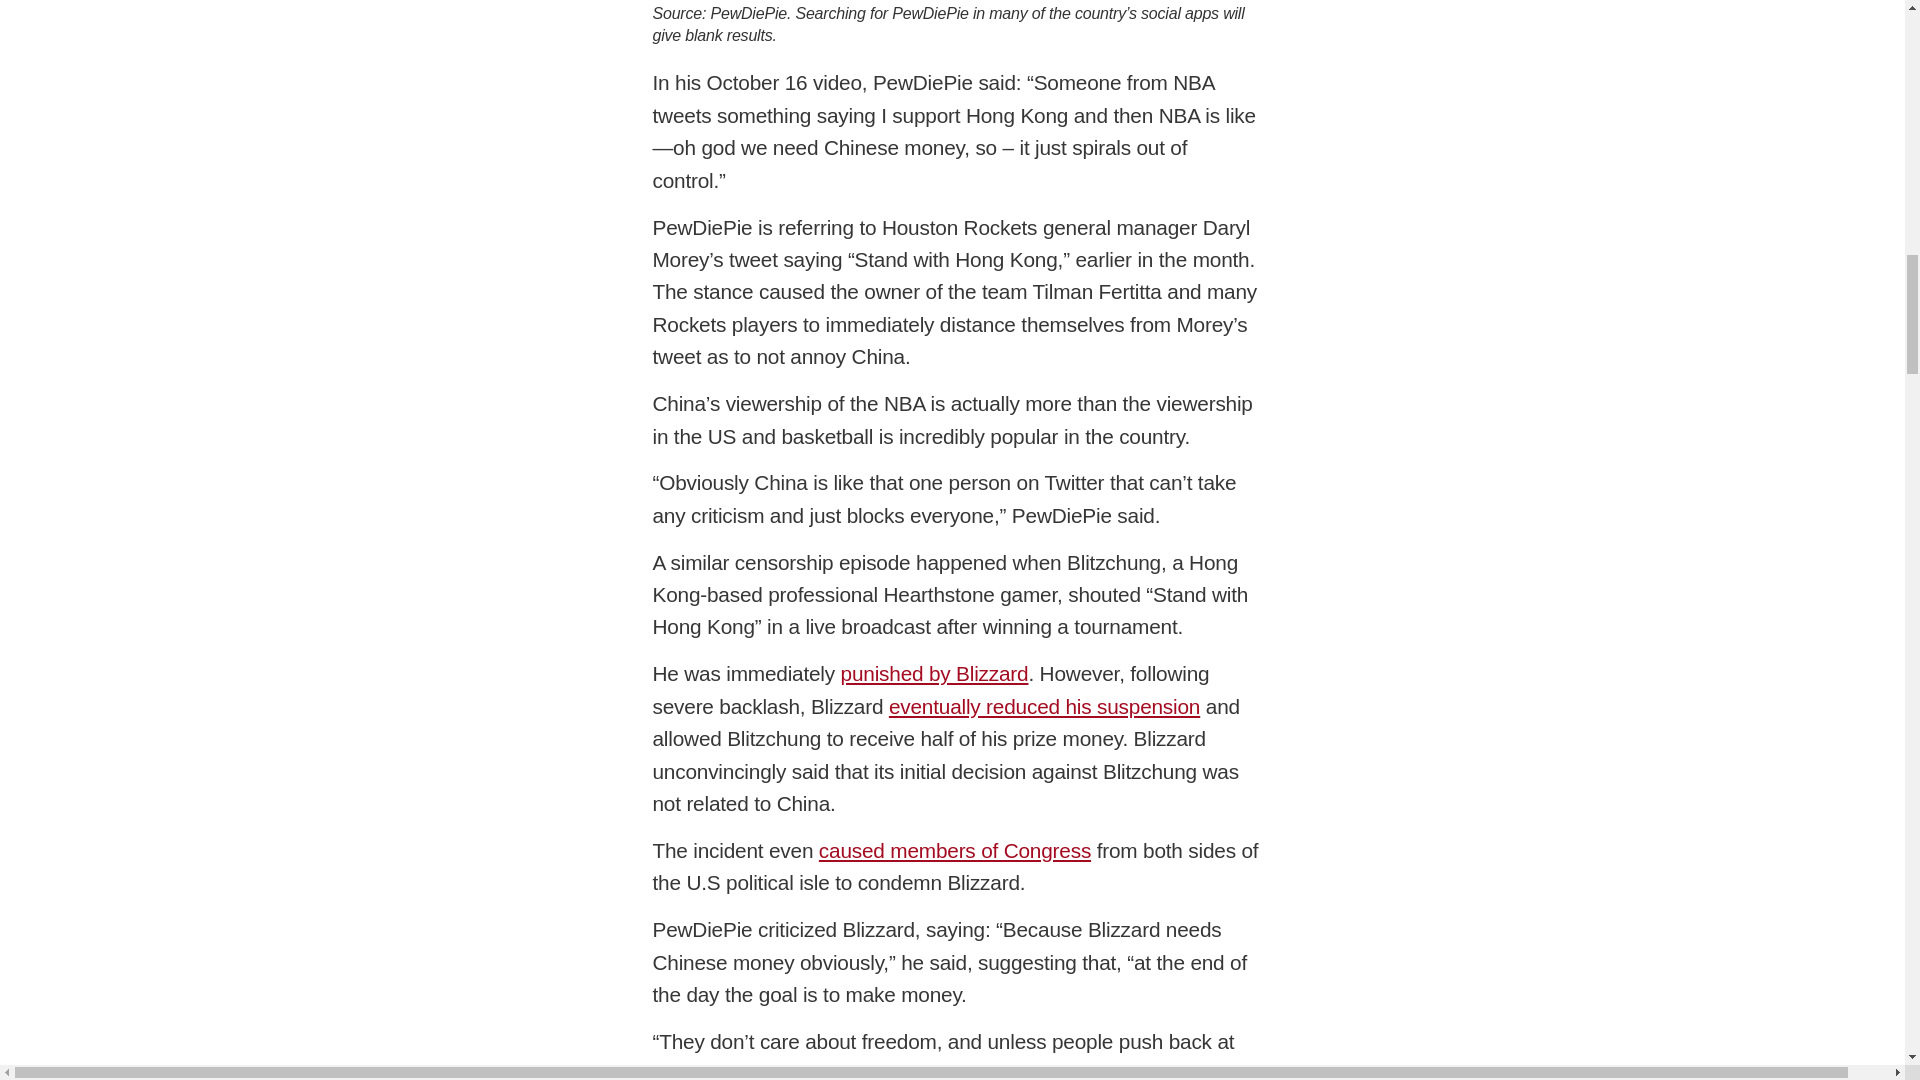 The image size is (1920, 1080). Describe the element at coordinates (954, 850) in the screenshot. I see `caused members of Congress` at that location.